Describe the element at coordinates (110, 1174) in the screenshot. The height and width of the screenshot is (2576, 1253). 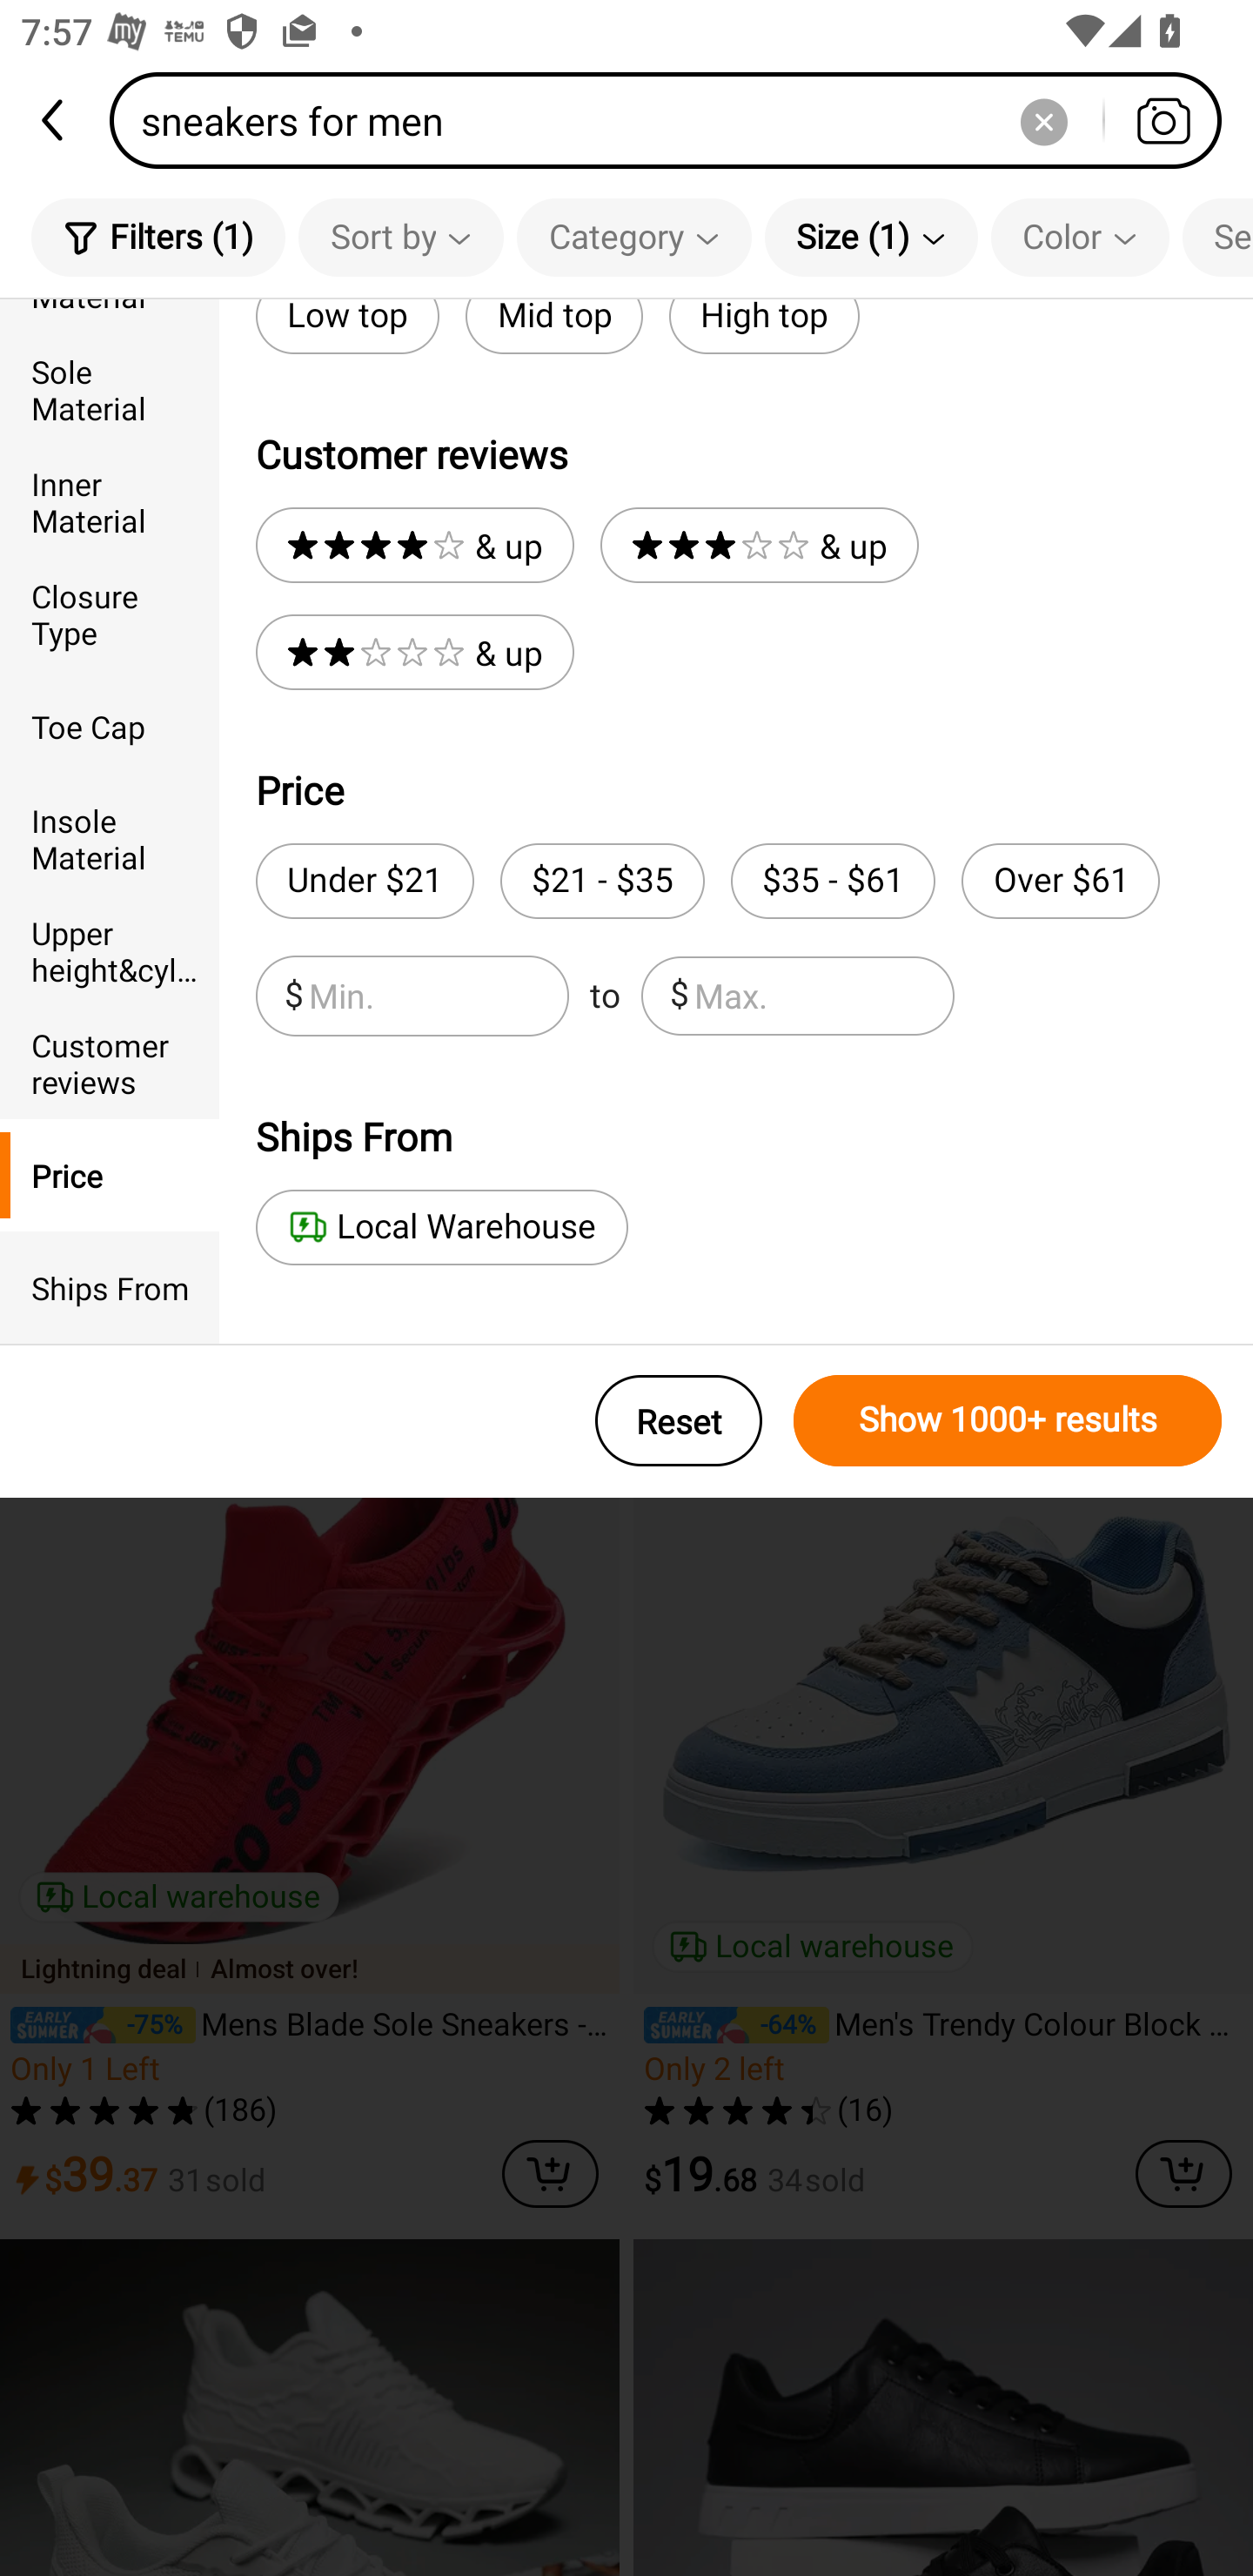
I see `Price` at that location.